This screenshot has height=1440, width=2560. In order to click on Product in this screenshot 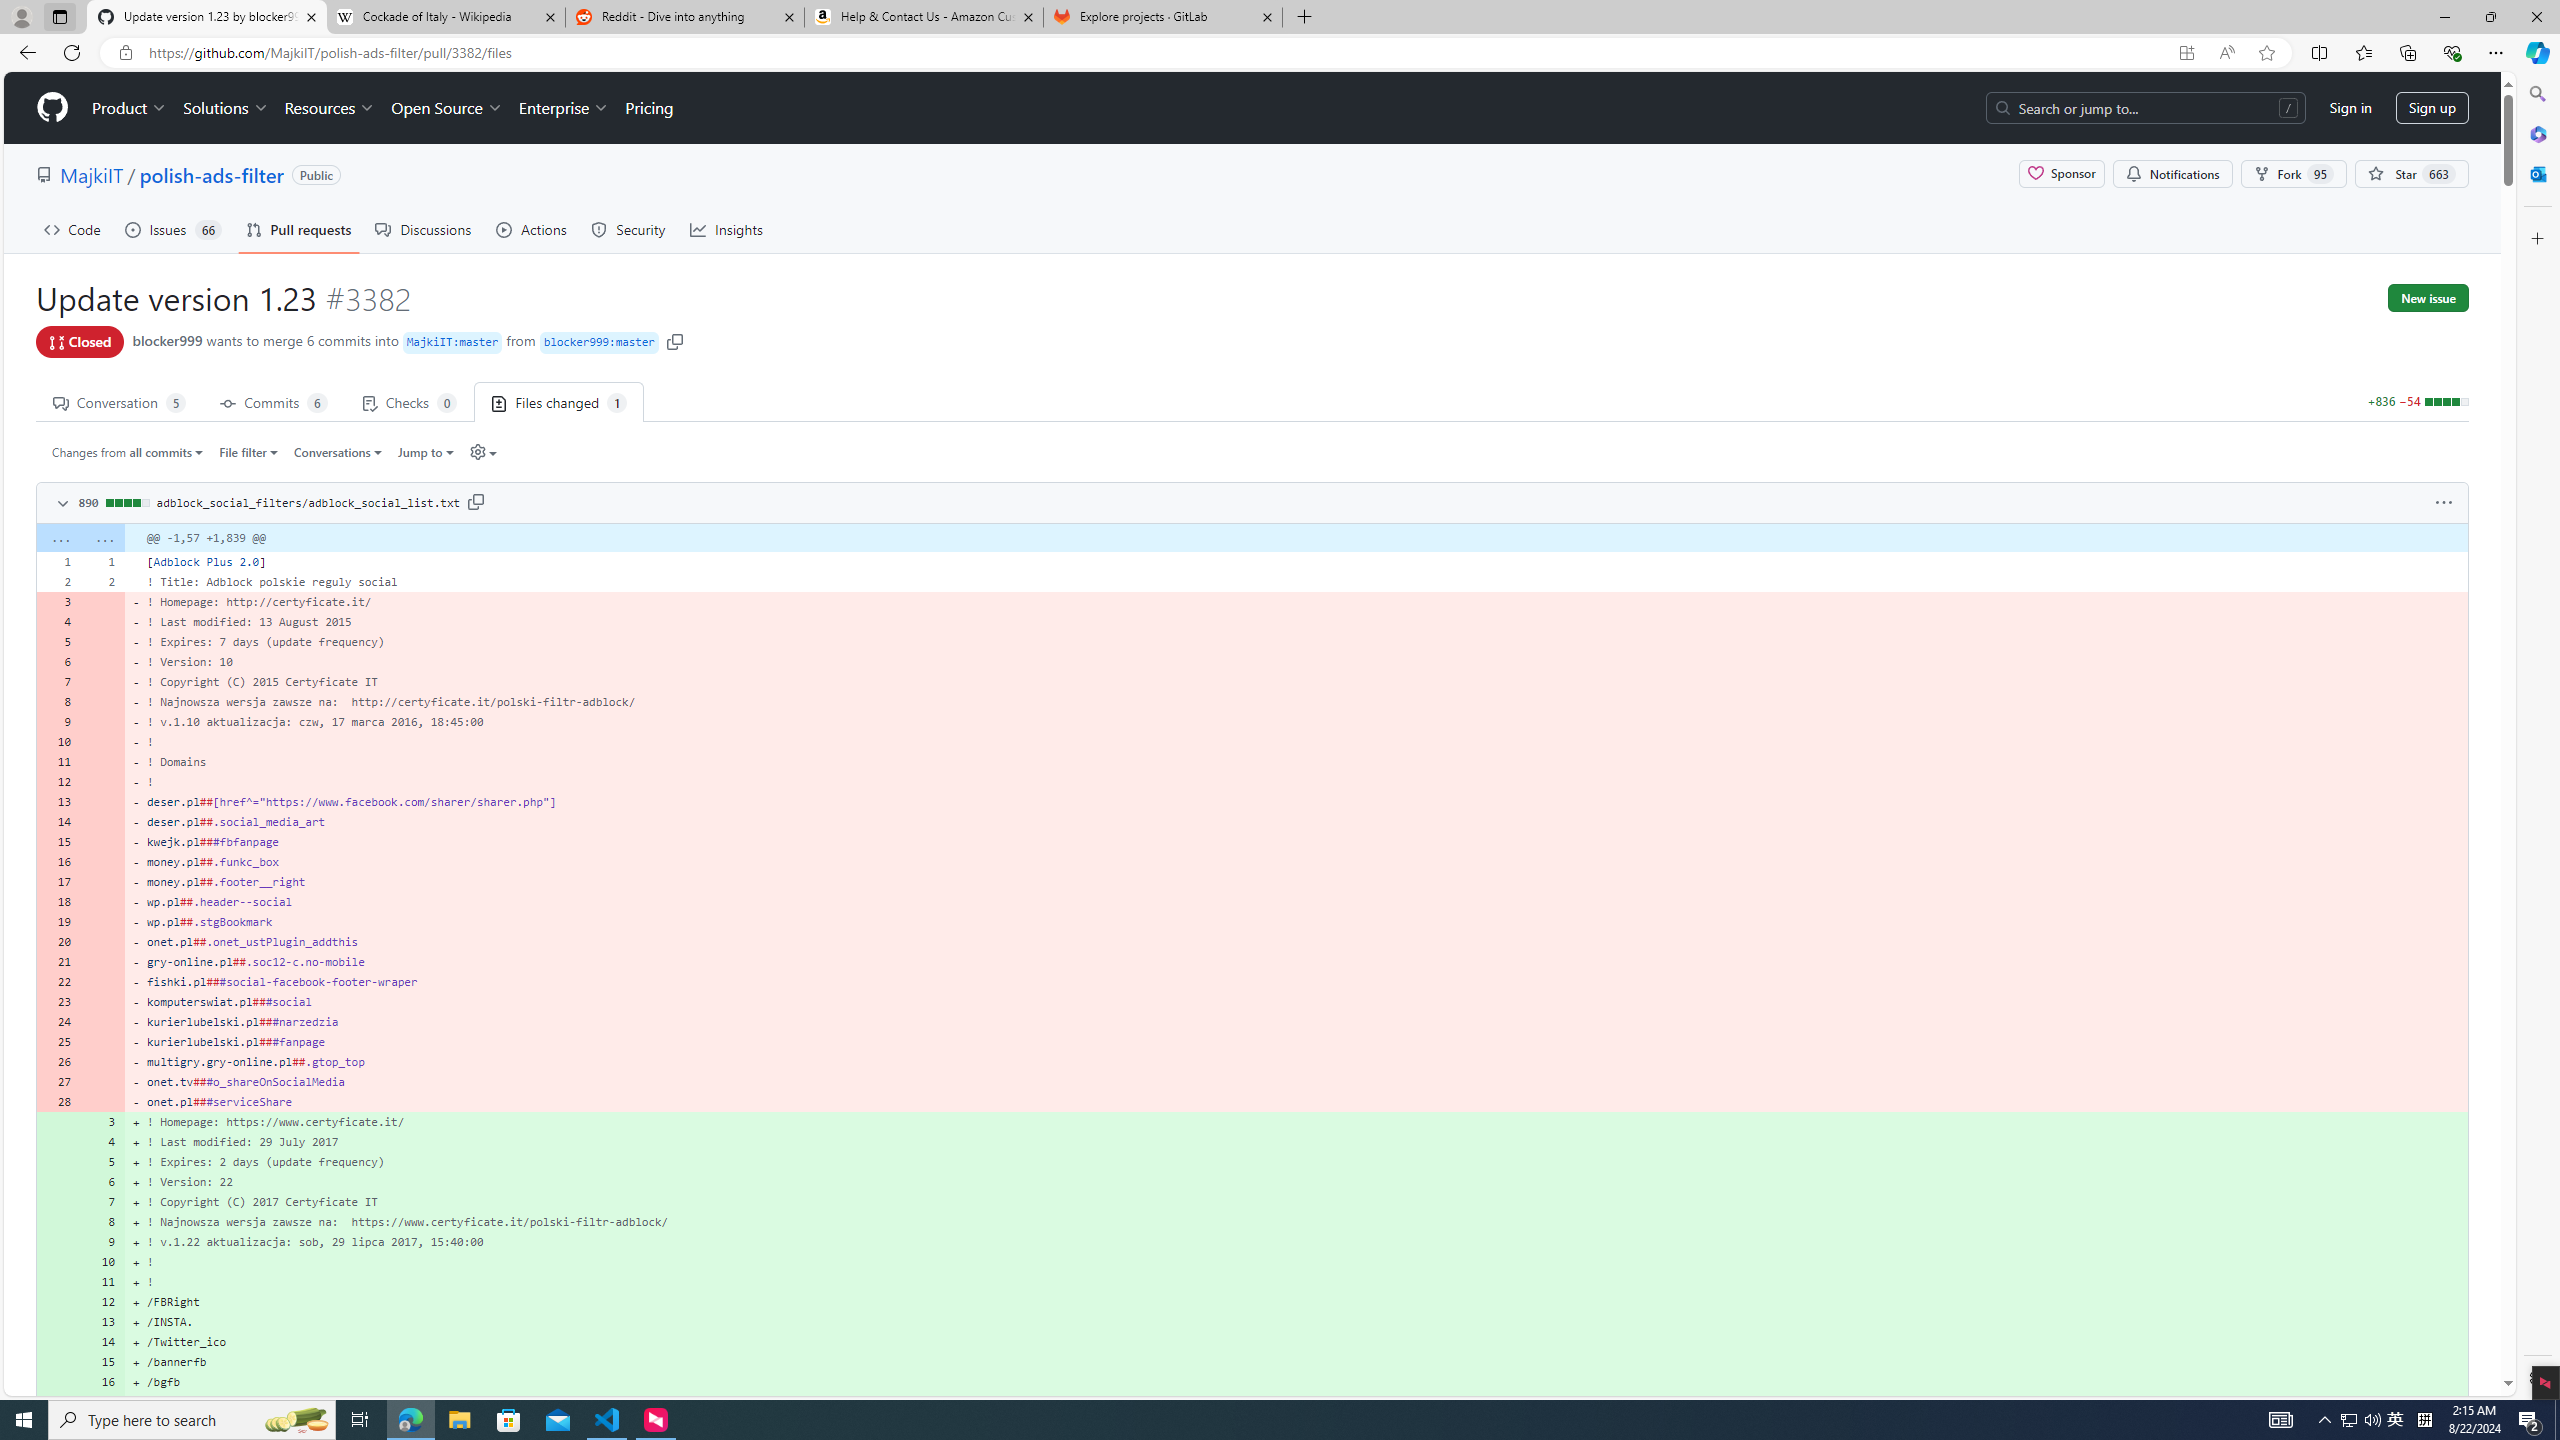, I will do `click(130, 108)`.